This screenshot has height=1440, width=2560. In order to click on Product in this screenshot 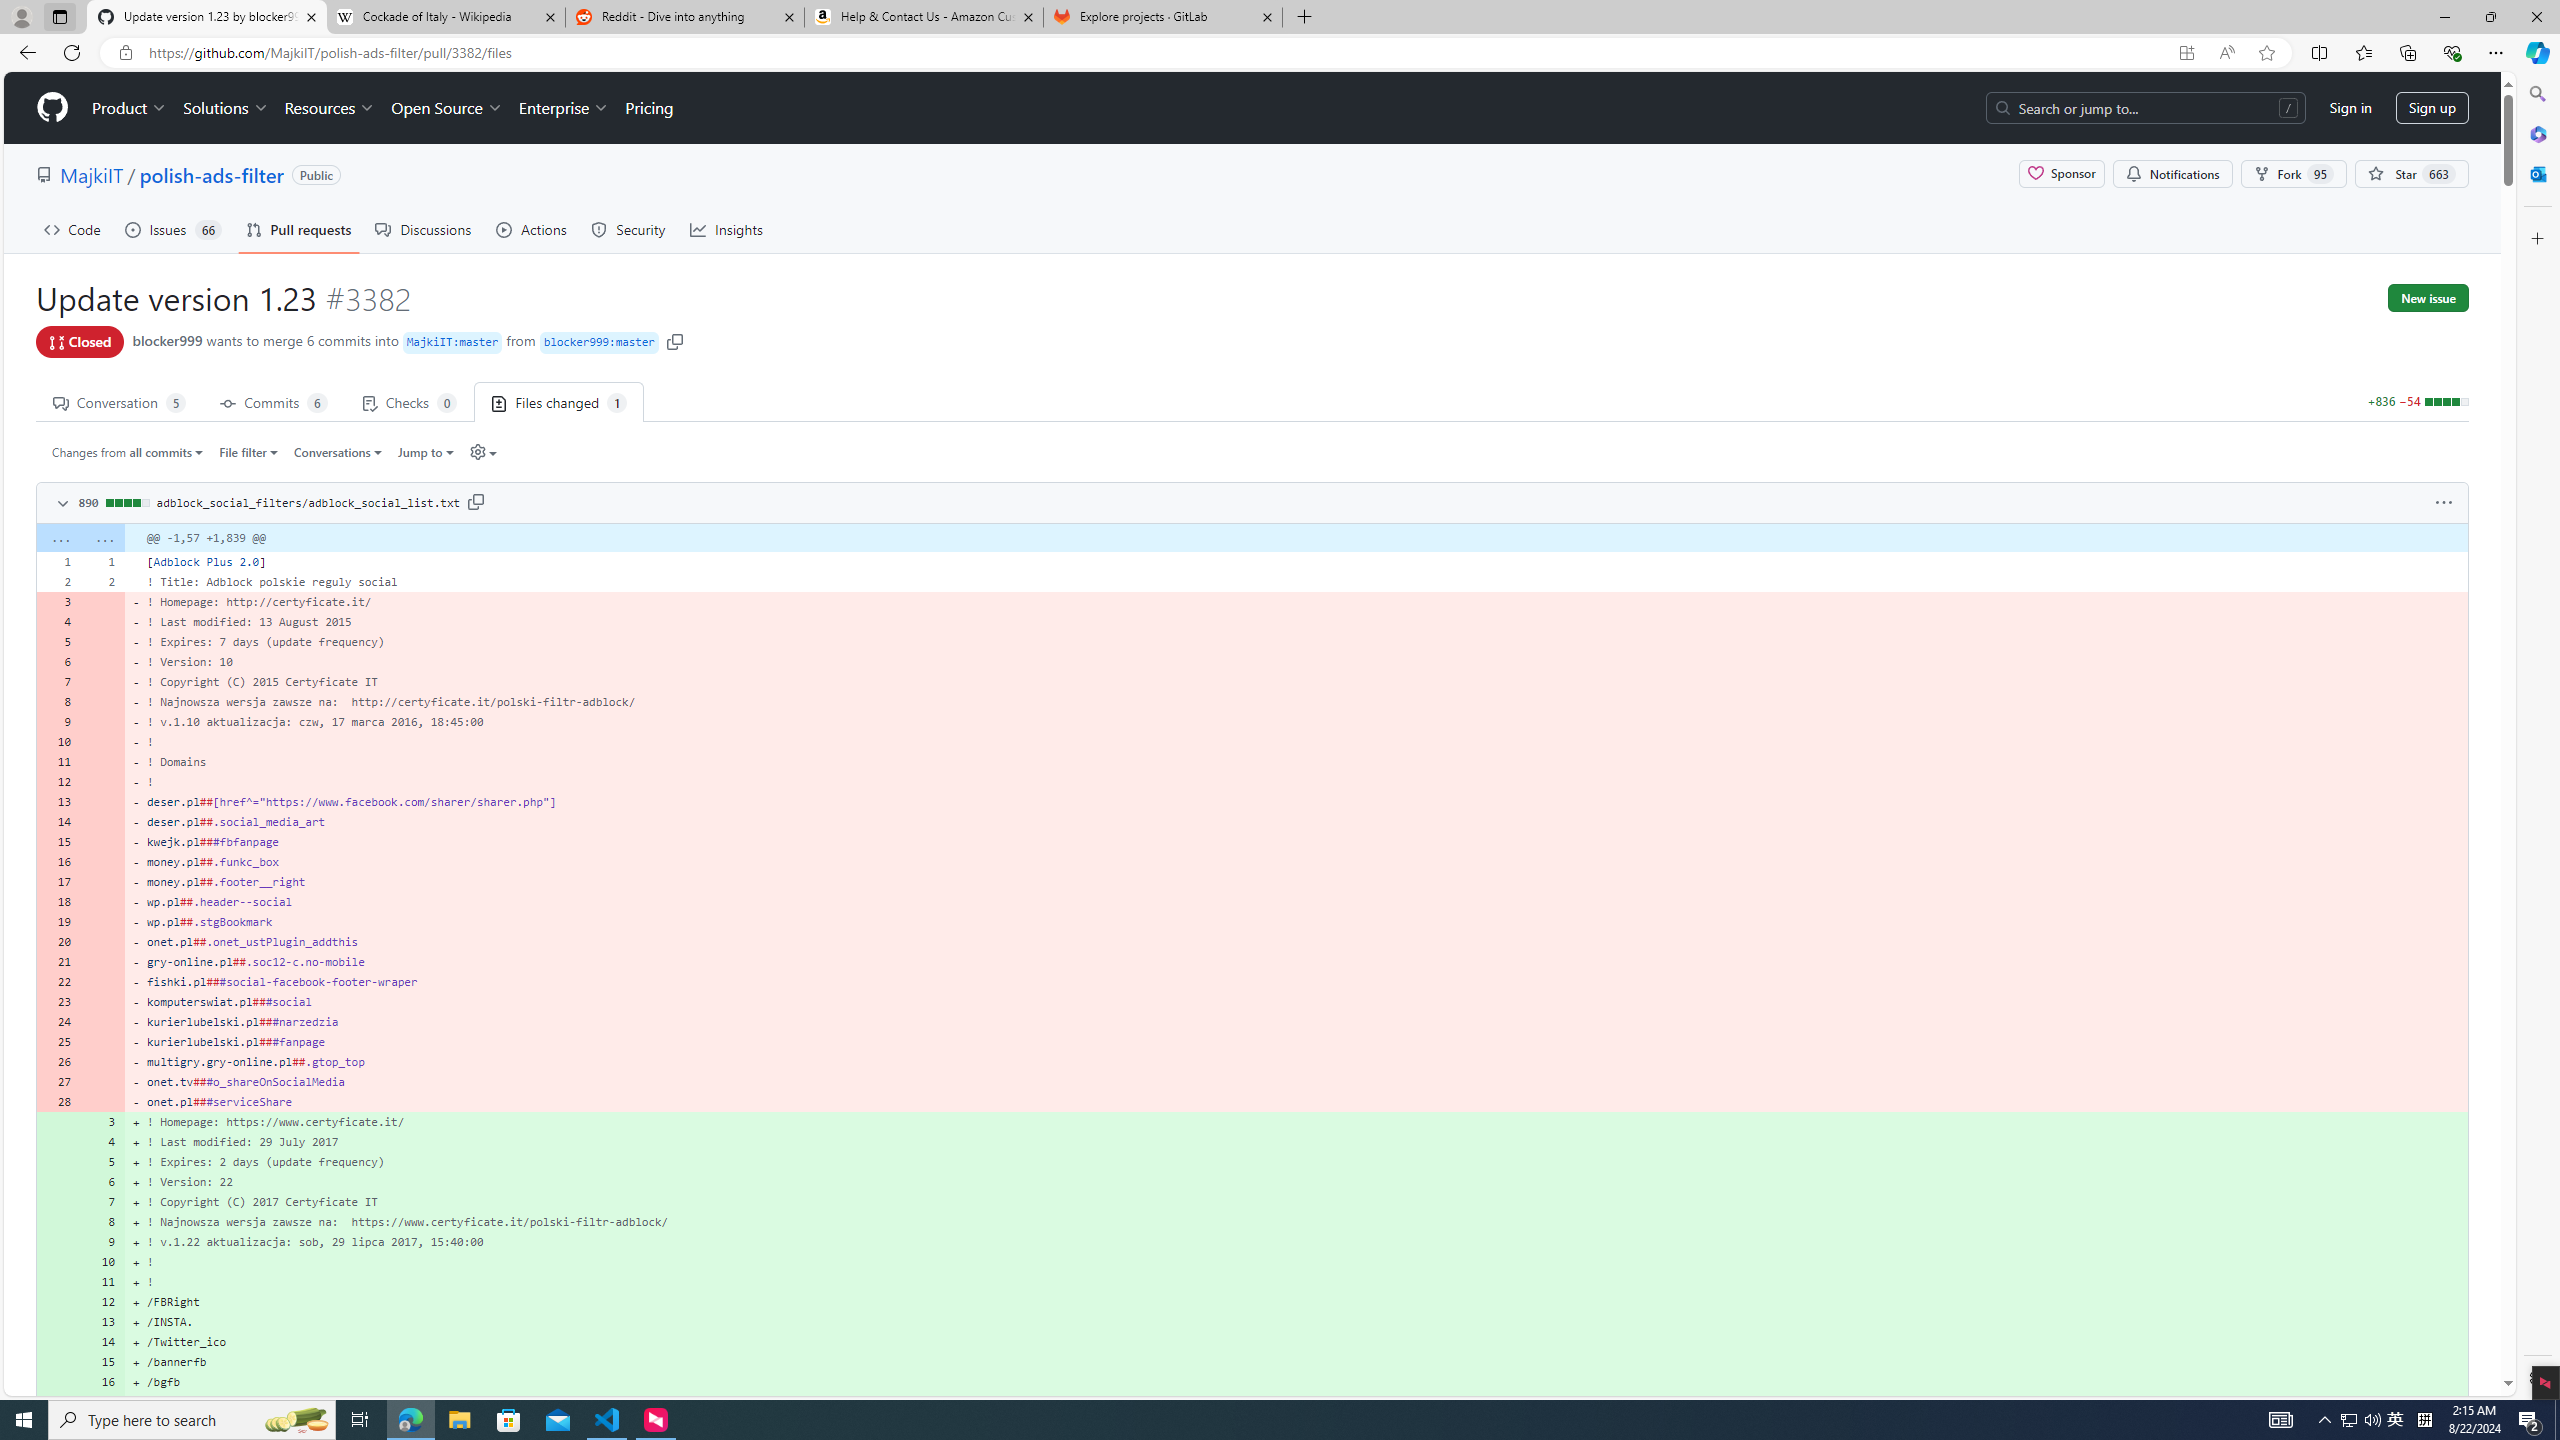, I will do `click(130, 108)`.